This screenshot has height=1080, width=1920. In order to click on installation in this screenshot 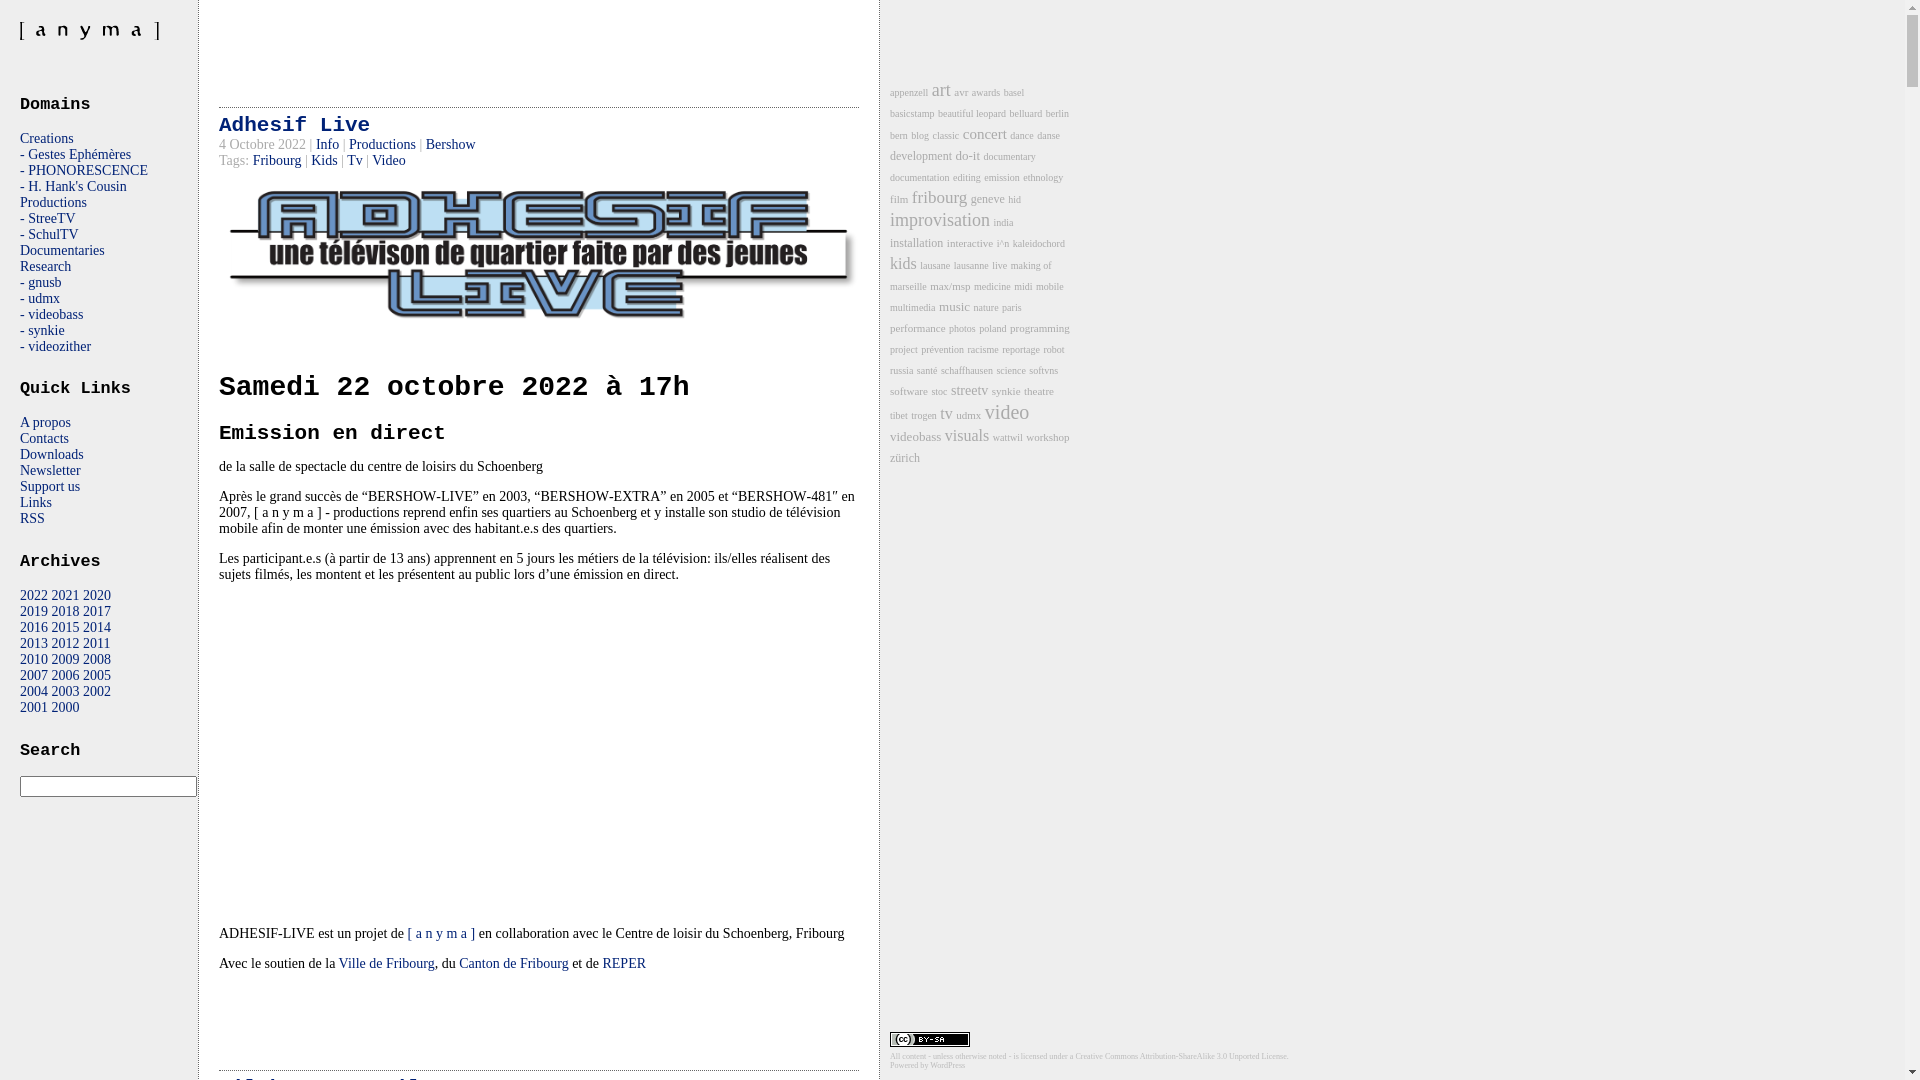, I will do `click(916, 243)`.